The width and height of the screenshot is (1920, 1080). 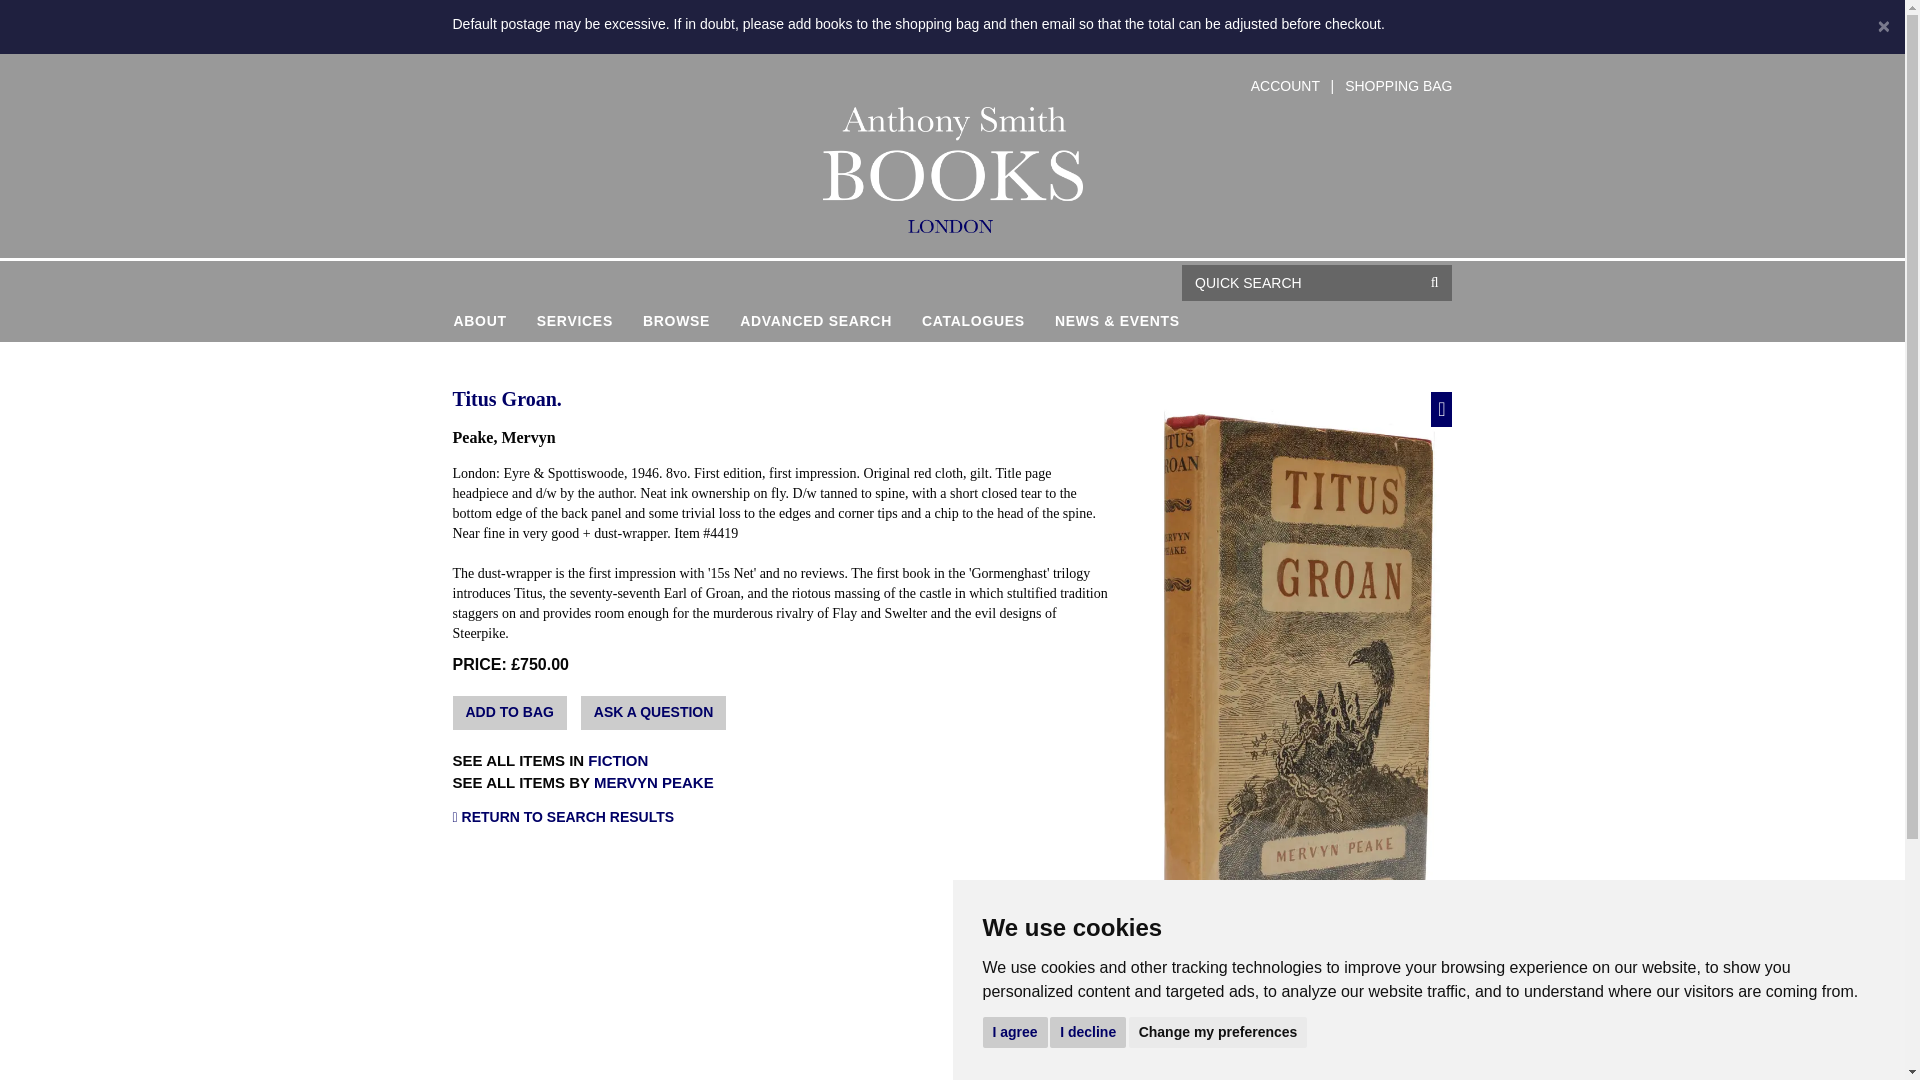 What do you see at coordinates (508, 712) in the screenshot?
I see `ADD TO BAG` at bounding box center [508, 712].